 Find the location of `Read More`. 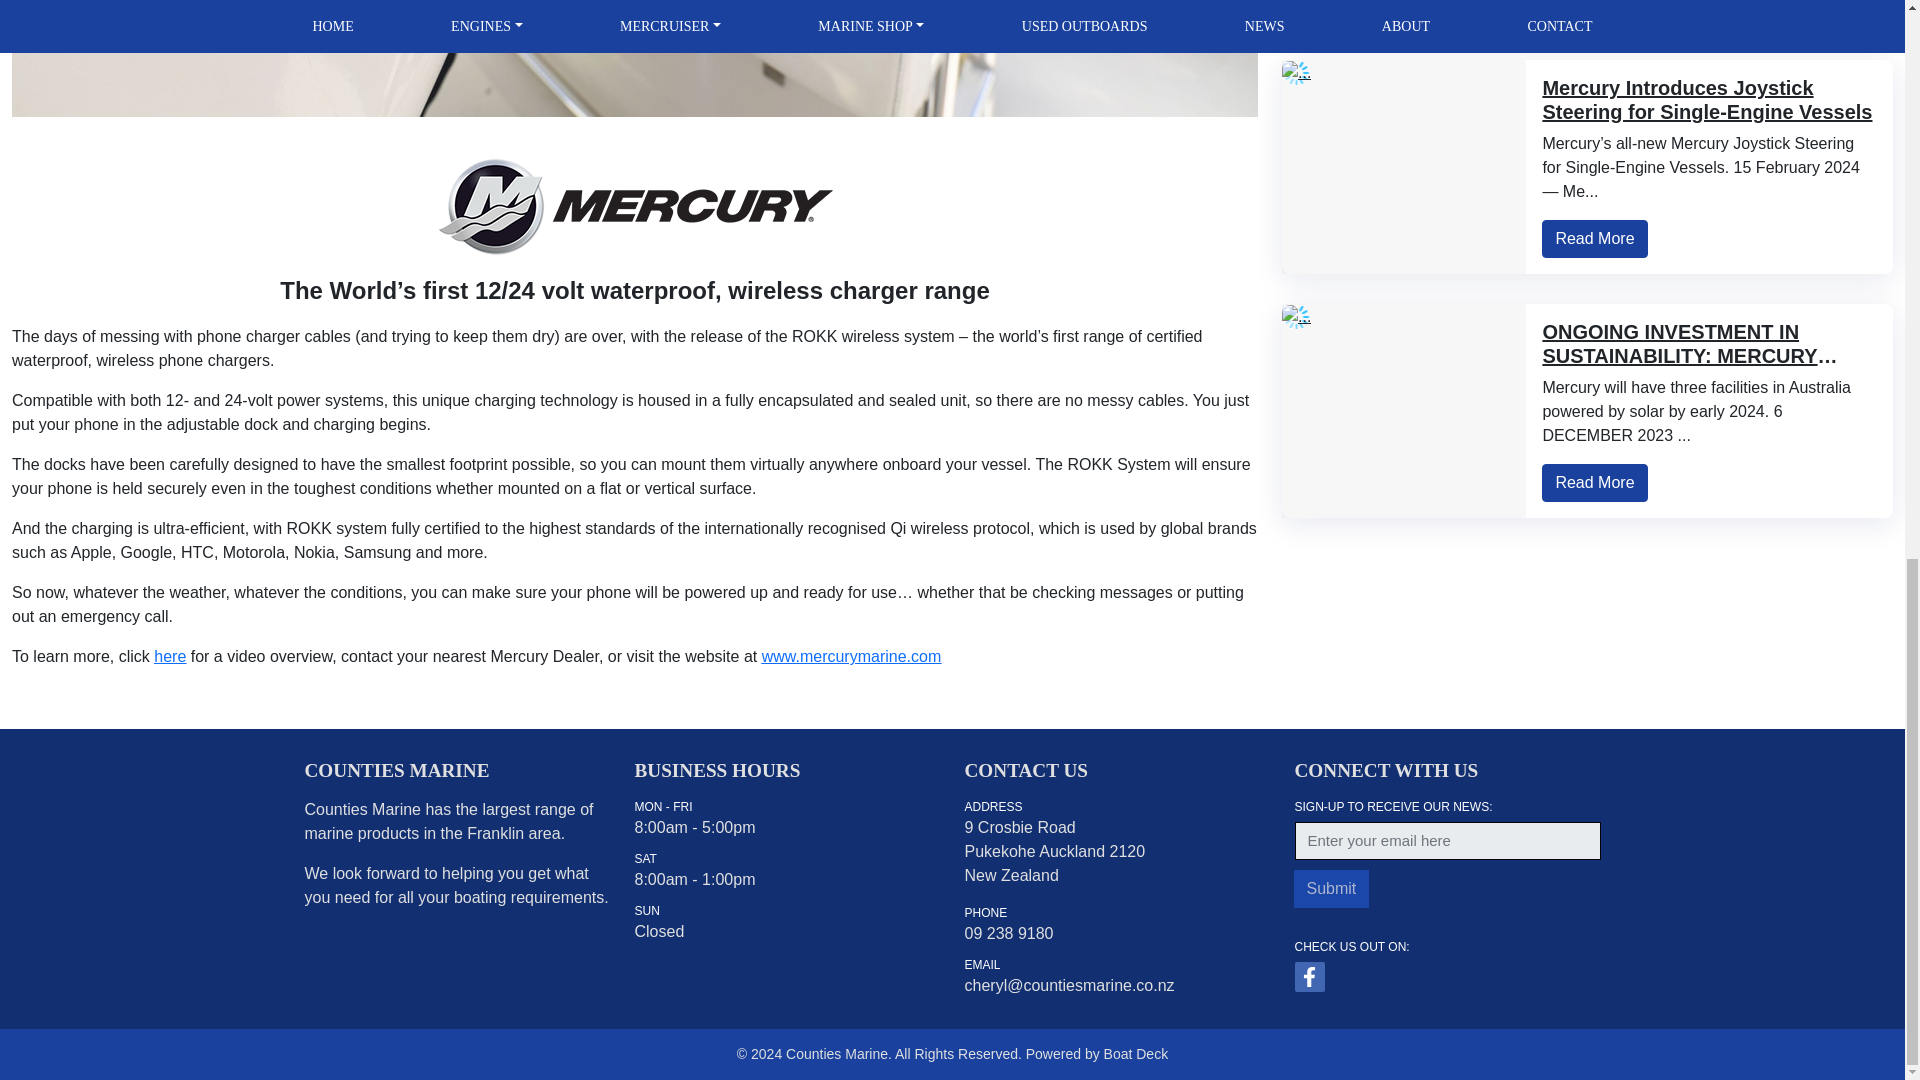

Read More is located at coordinates (1594, 7).